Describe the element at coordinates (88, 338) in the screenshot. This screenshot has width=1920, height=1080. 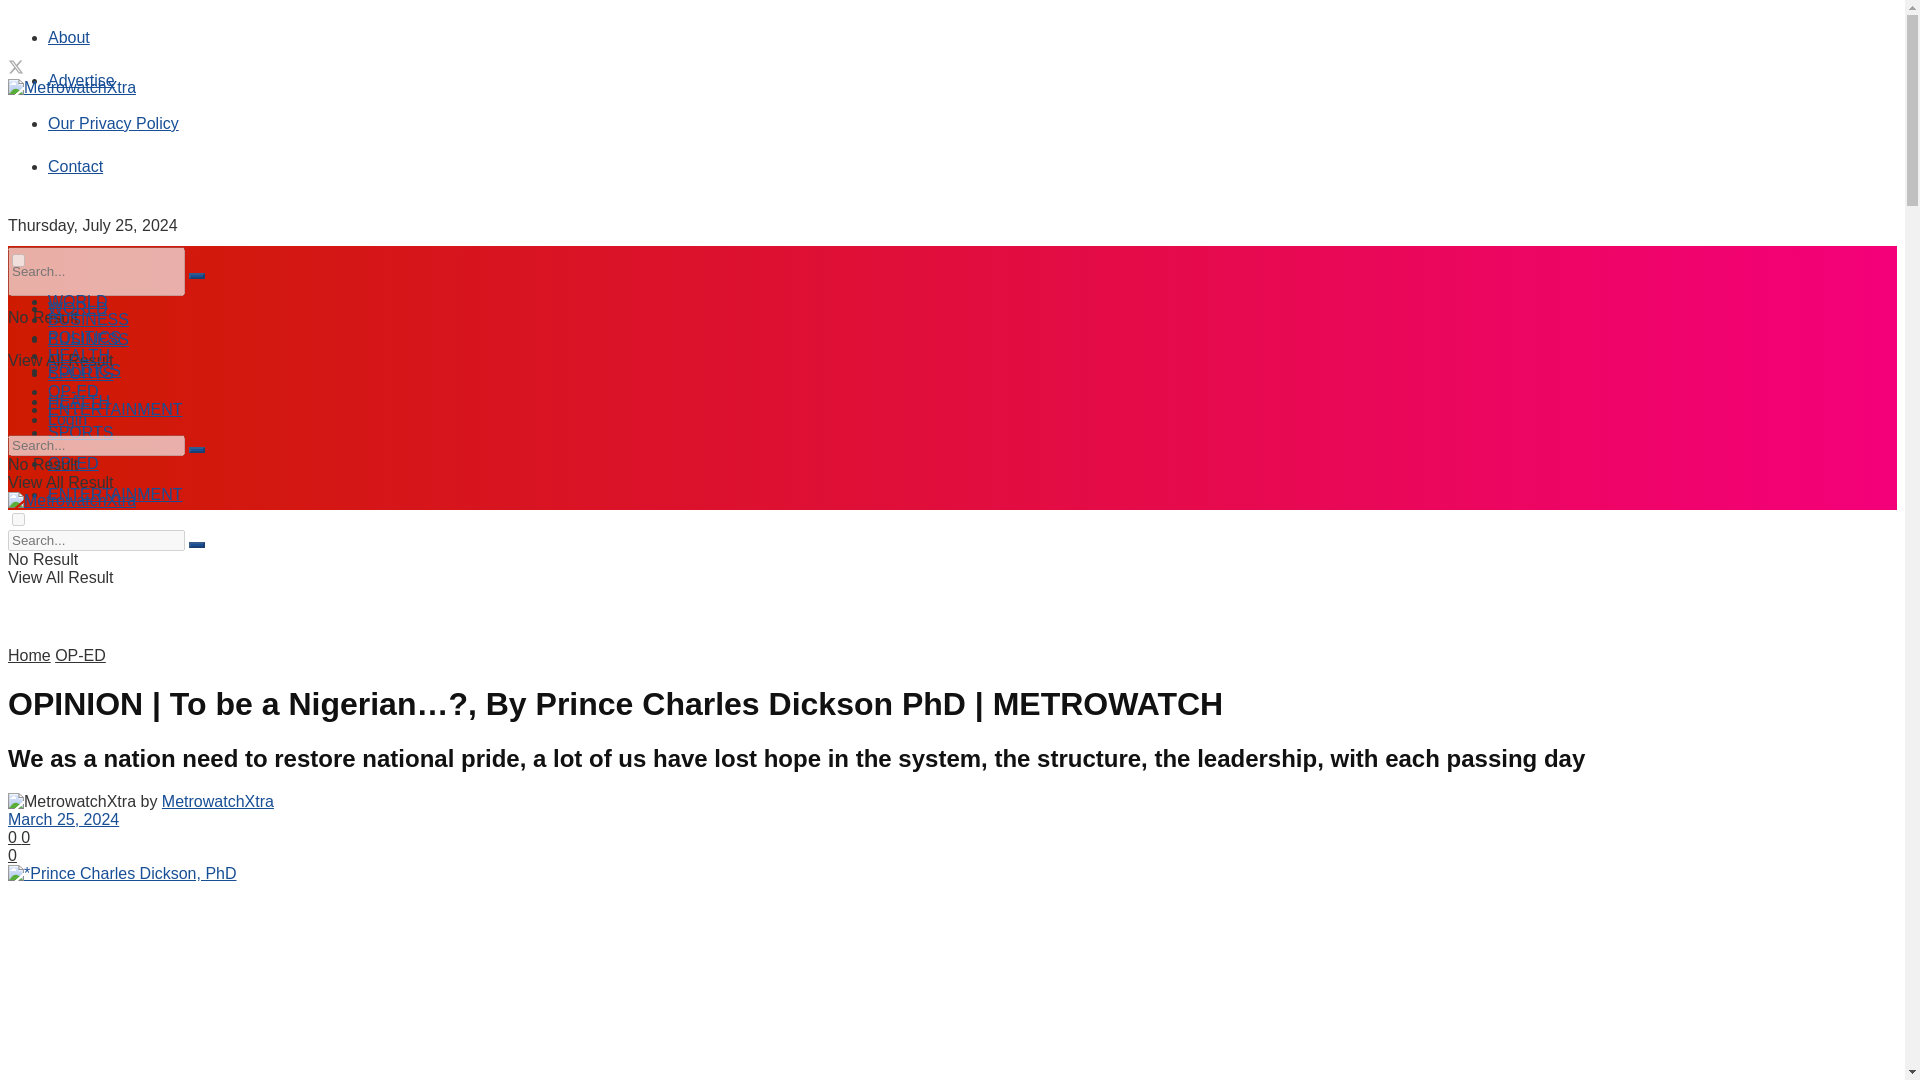
I see `BUSINESS` at that location.